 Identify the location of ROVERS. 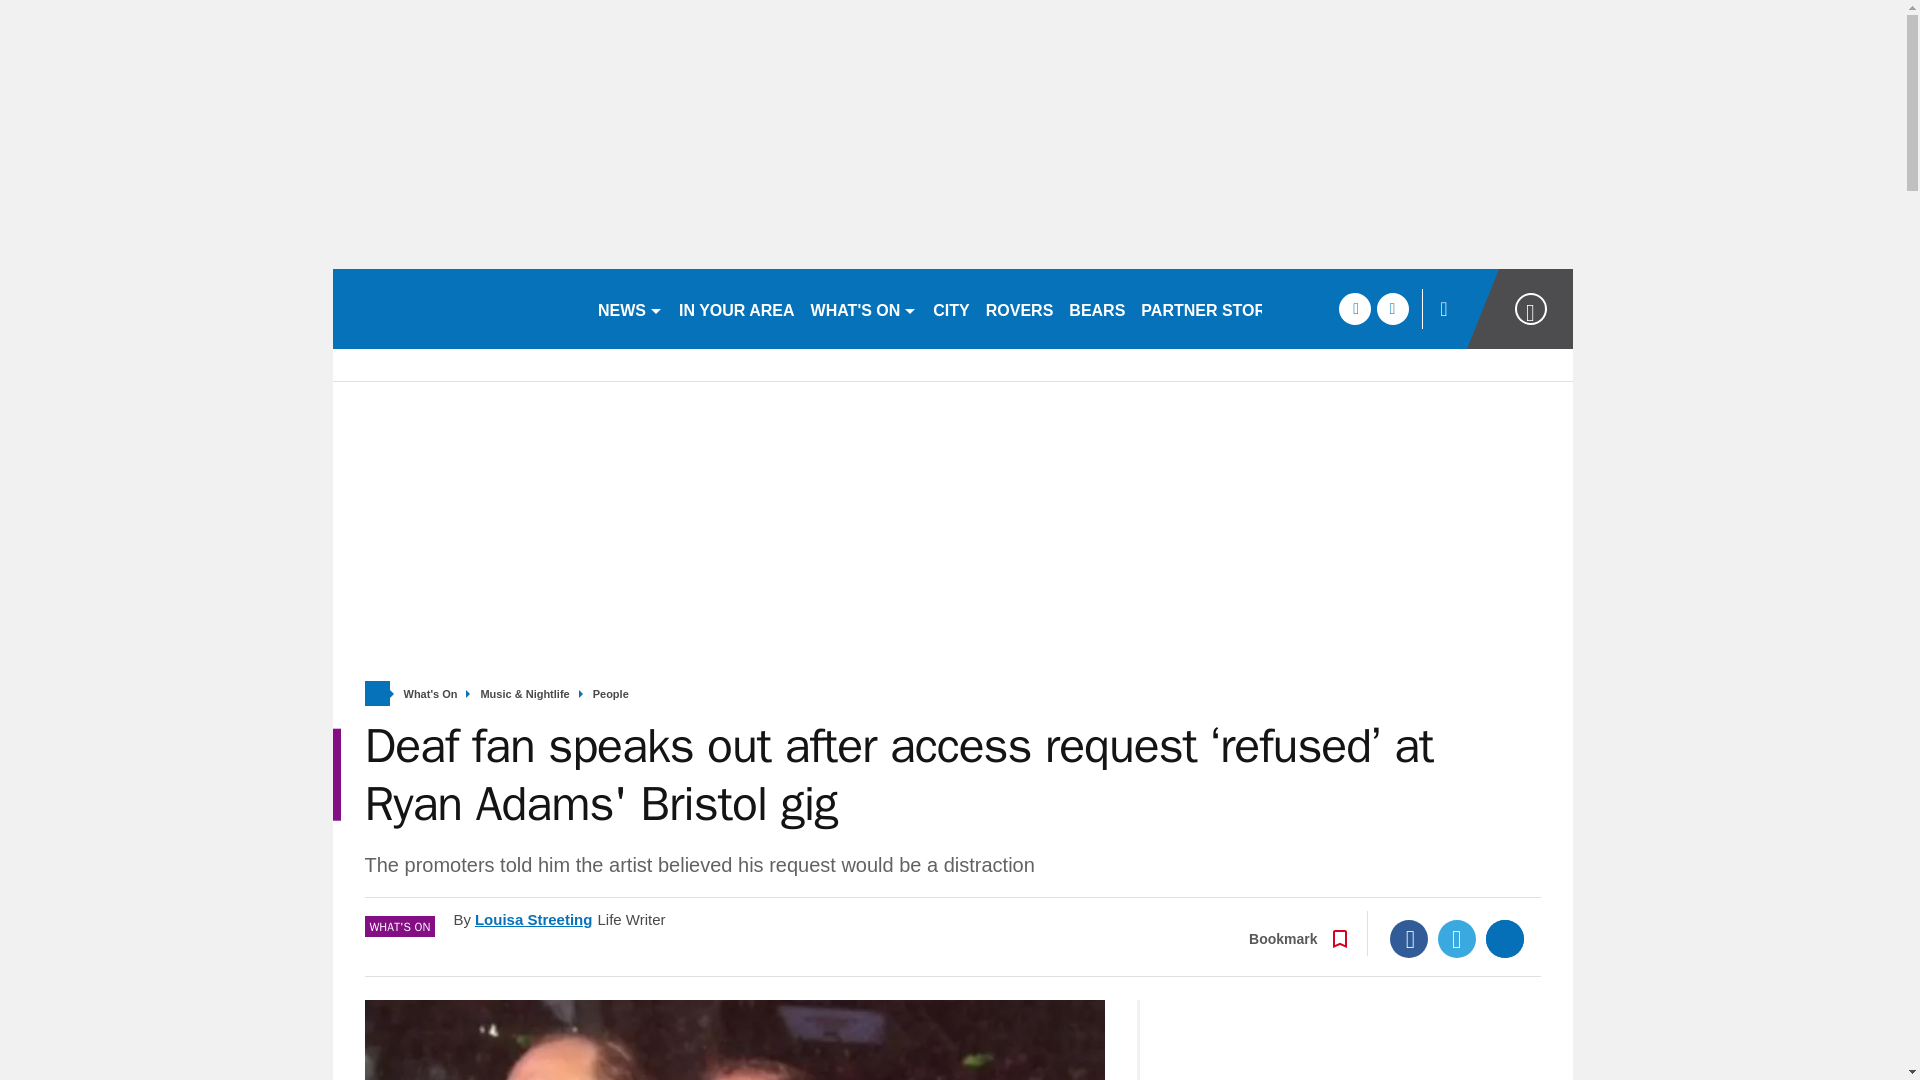
(1019, 308).